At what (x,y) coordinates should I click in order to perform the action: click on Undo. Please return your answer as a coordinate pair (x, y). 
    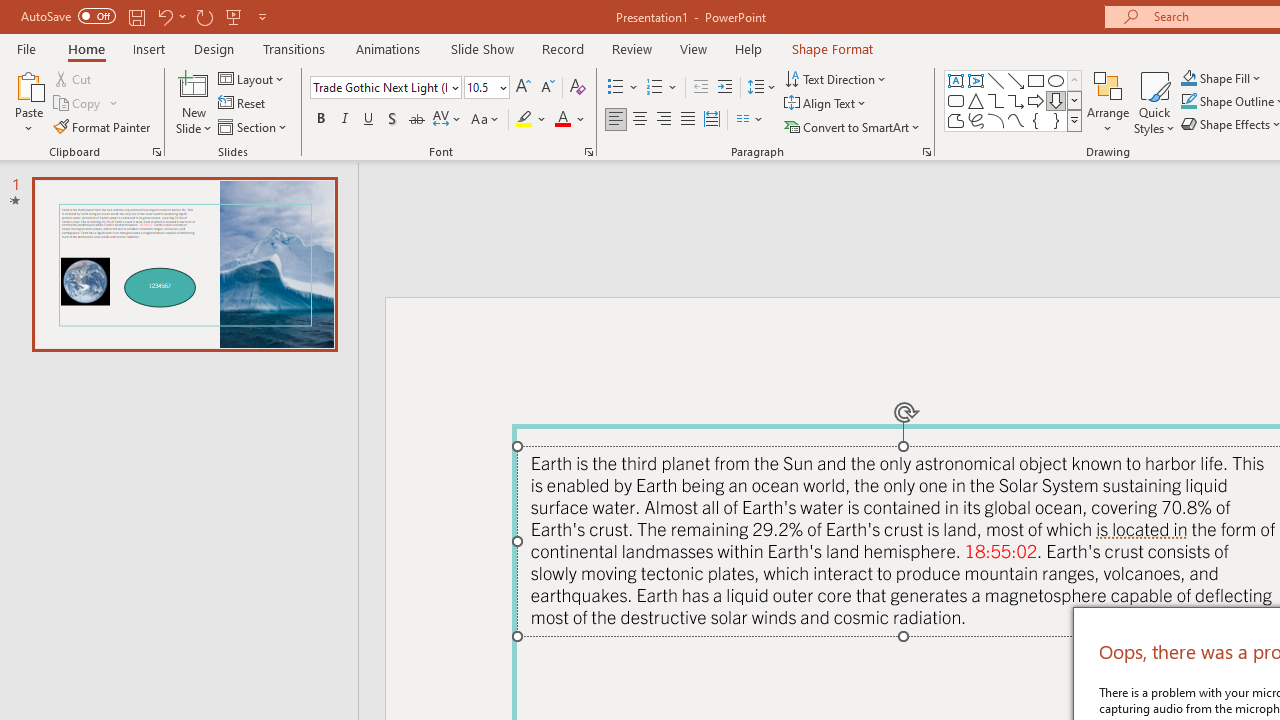
    Looking at the image, I should click on (164, 16).